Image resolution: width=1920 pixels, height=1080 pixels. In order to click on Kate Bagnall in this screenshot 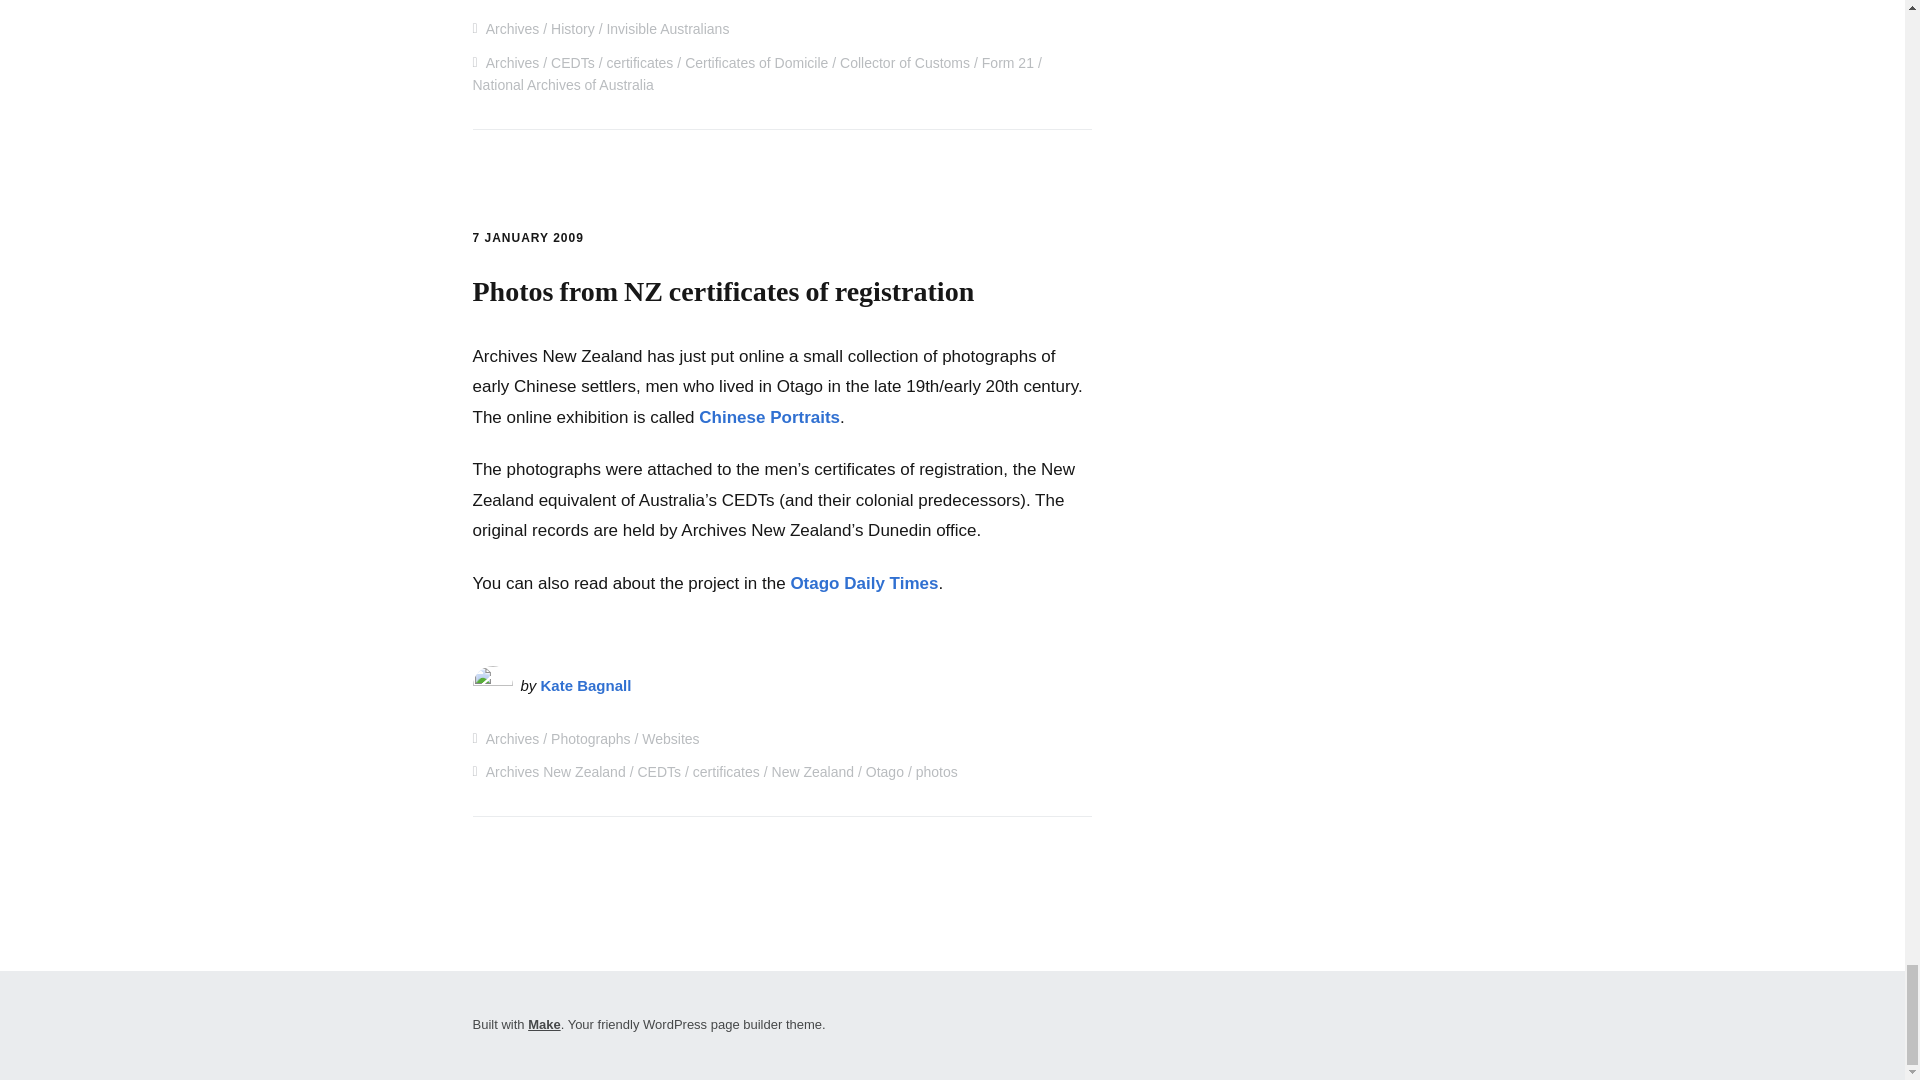, I will do `click(586, 686)`.